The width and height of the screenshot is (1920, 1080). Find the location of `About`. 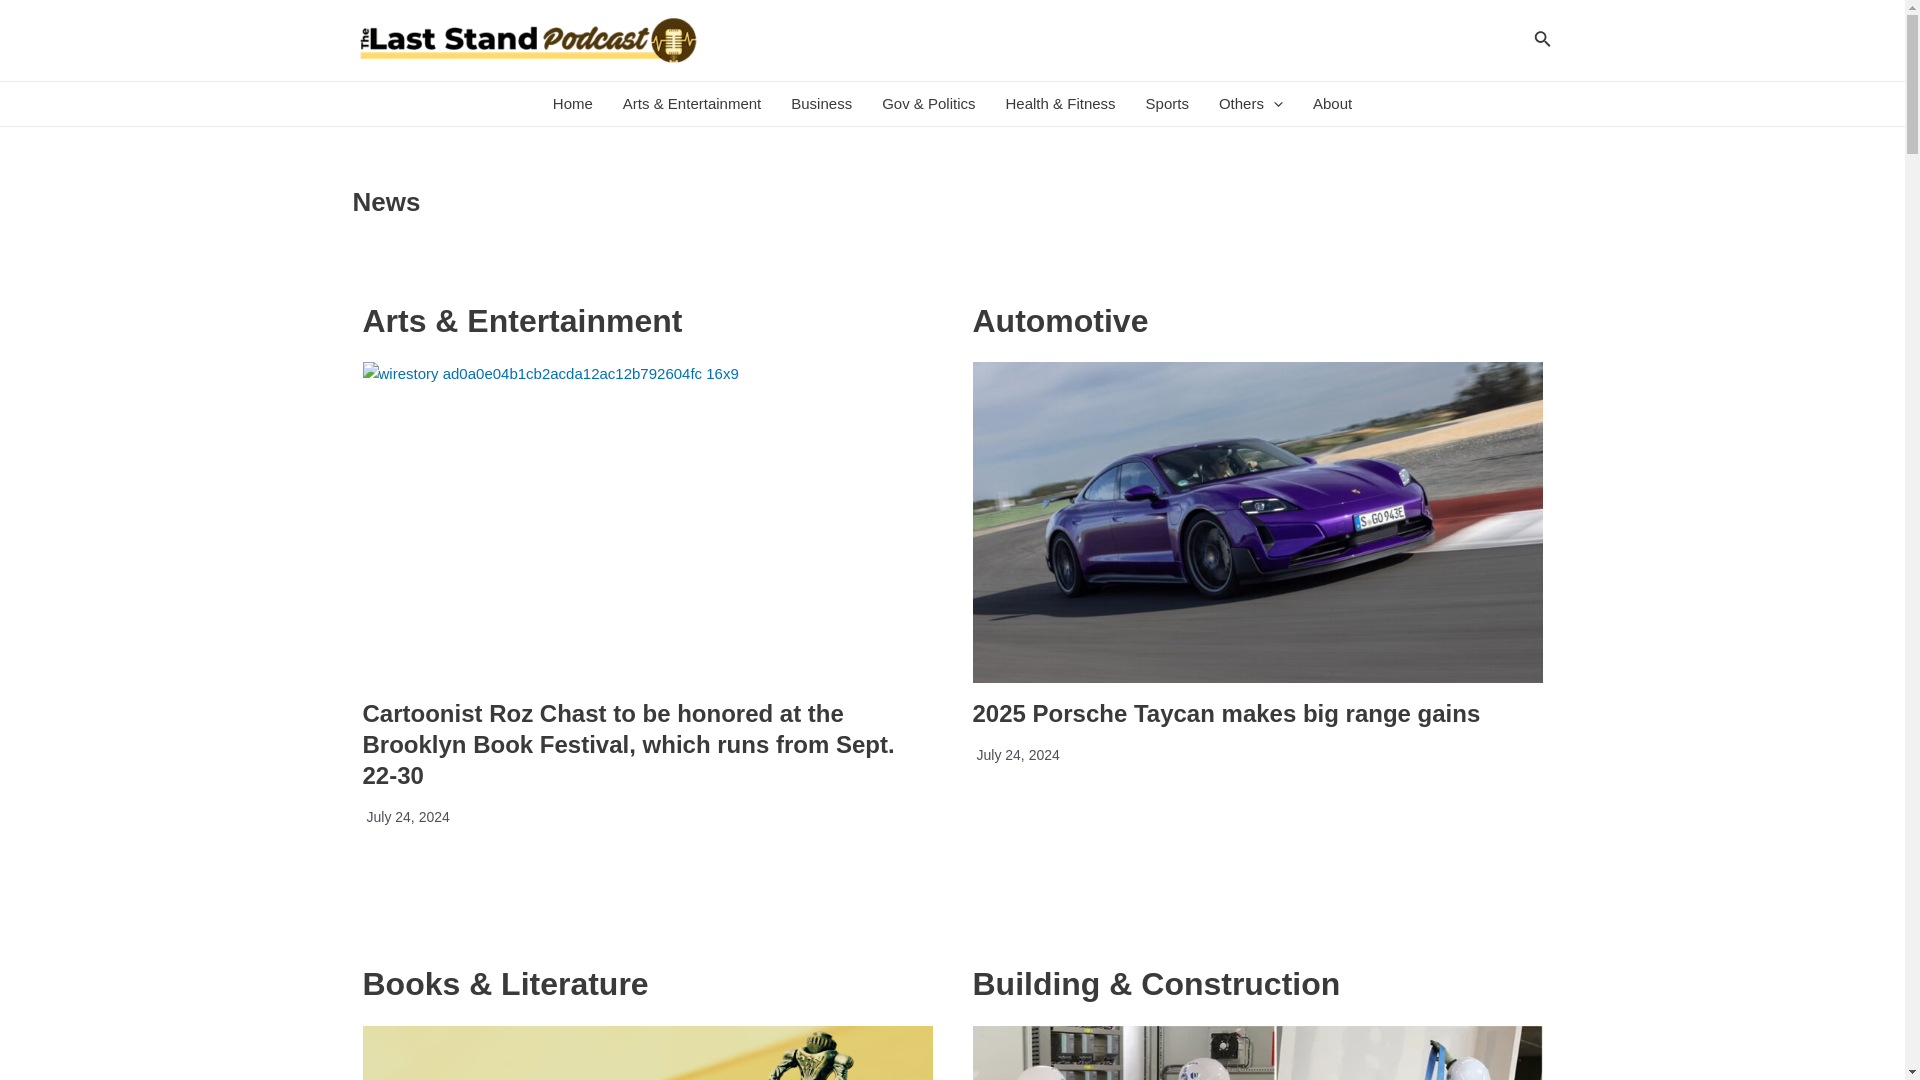

About is located at coordinates (1332, 104).